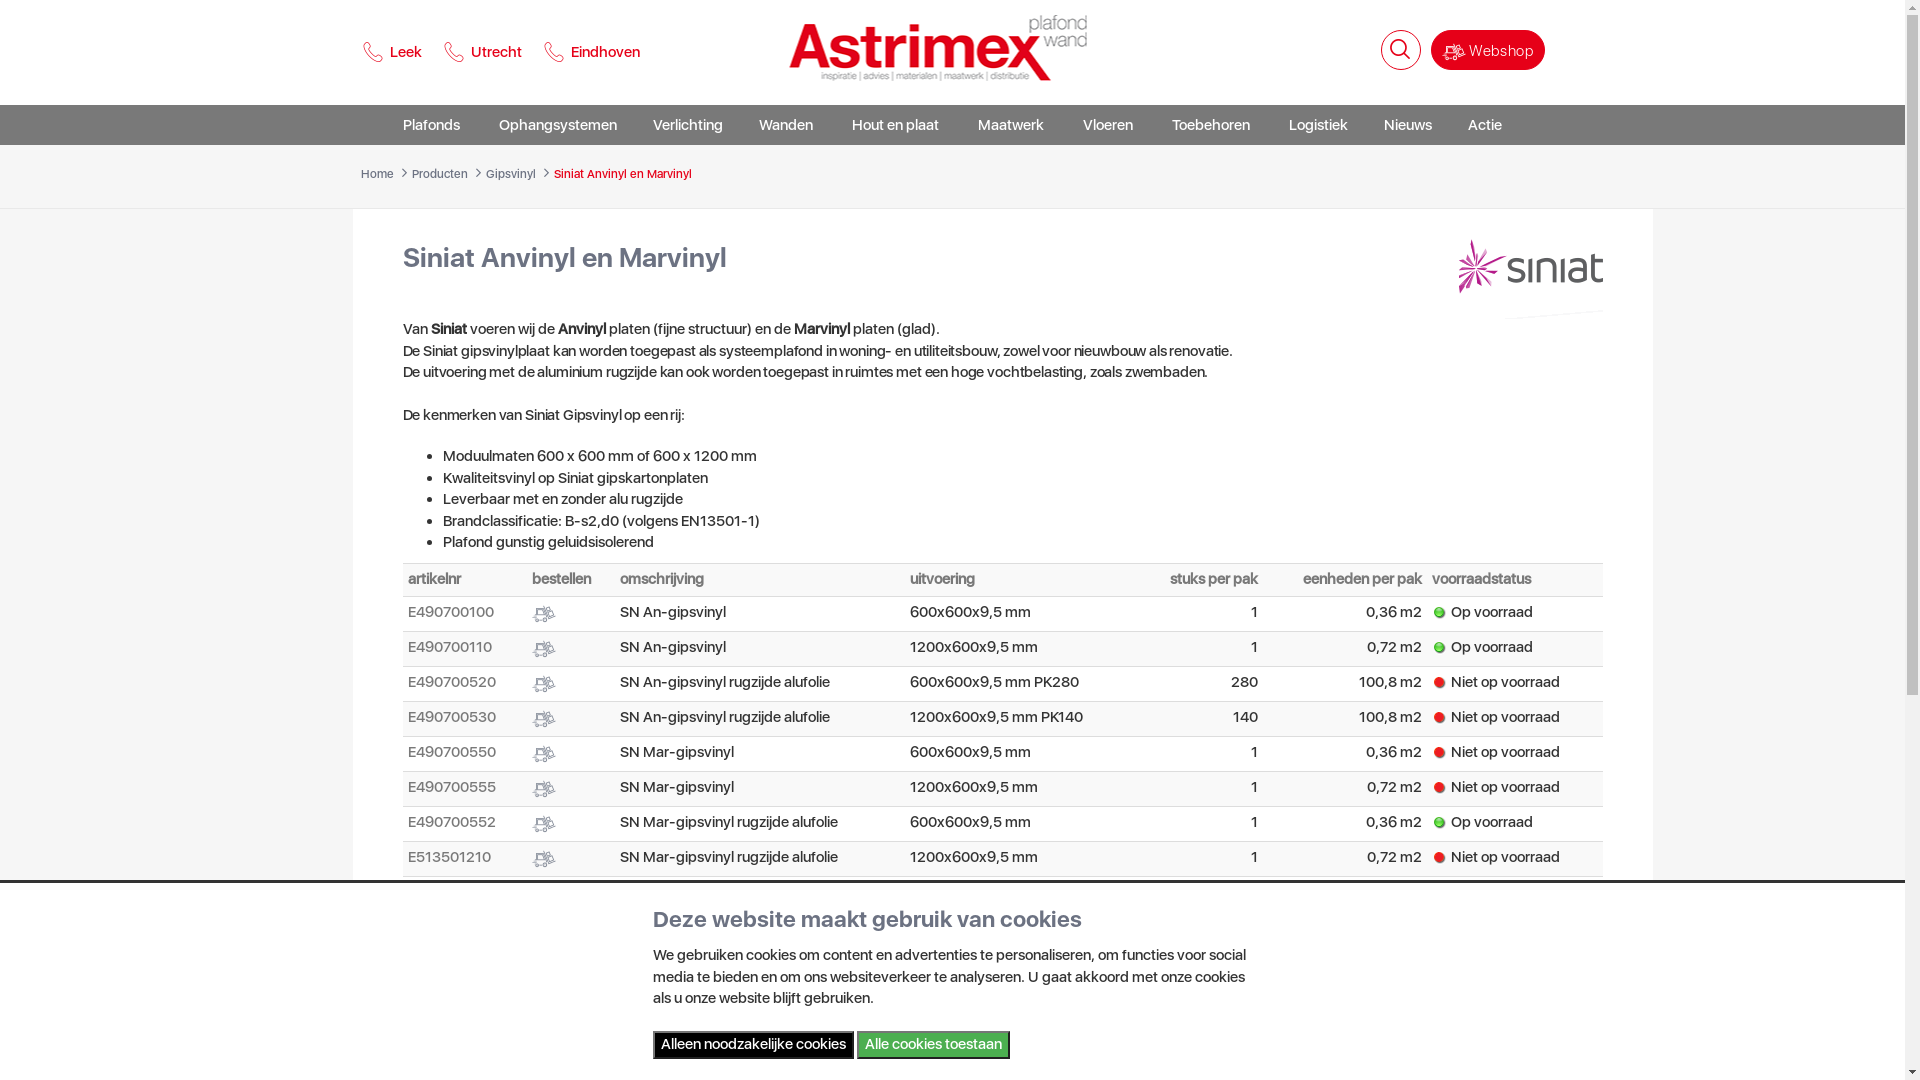  Describe the element at coordinates (396, 52) in the screenshot. I see `Leek` at that location.